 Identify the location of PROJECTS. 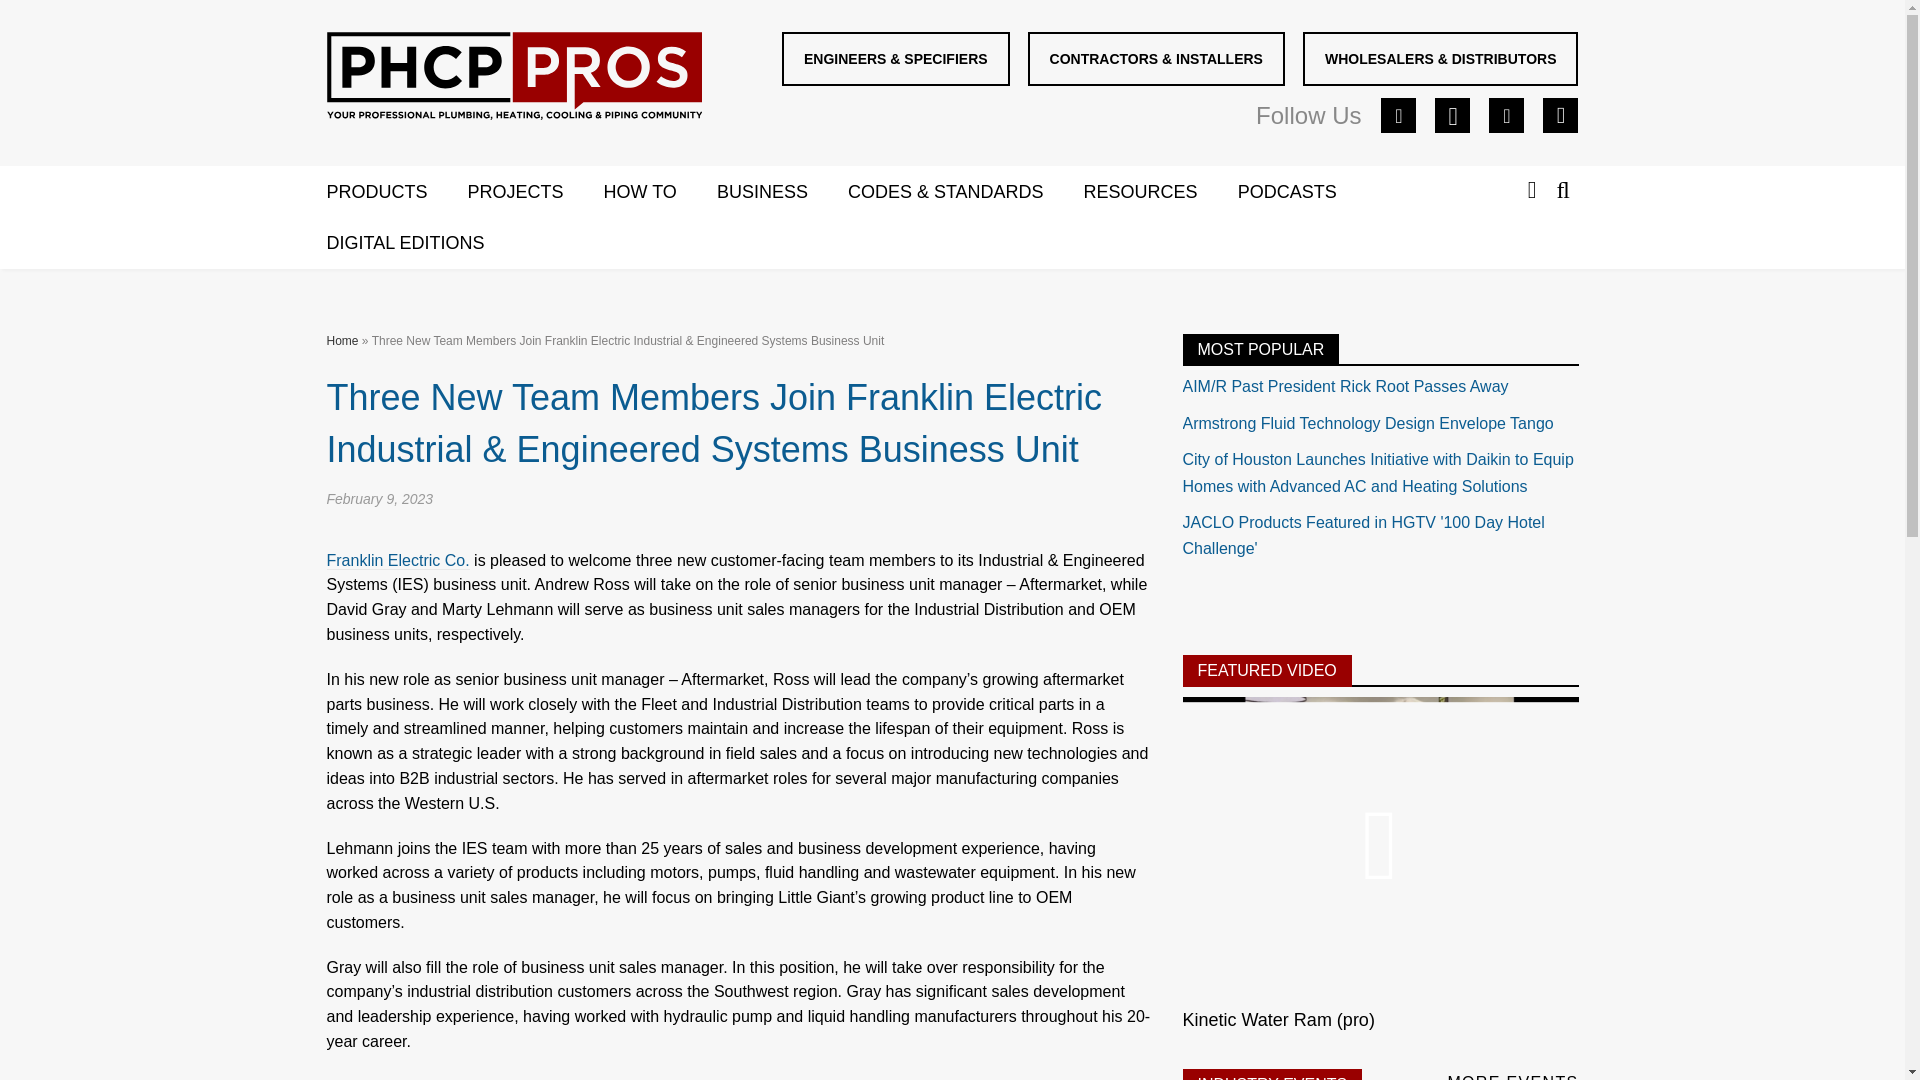
(536, 193).